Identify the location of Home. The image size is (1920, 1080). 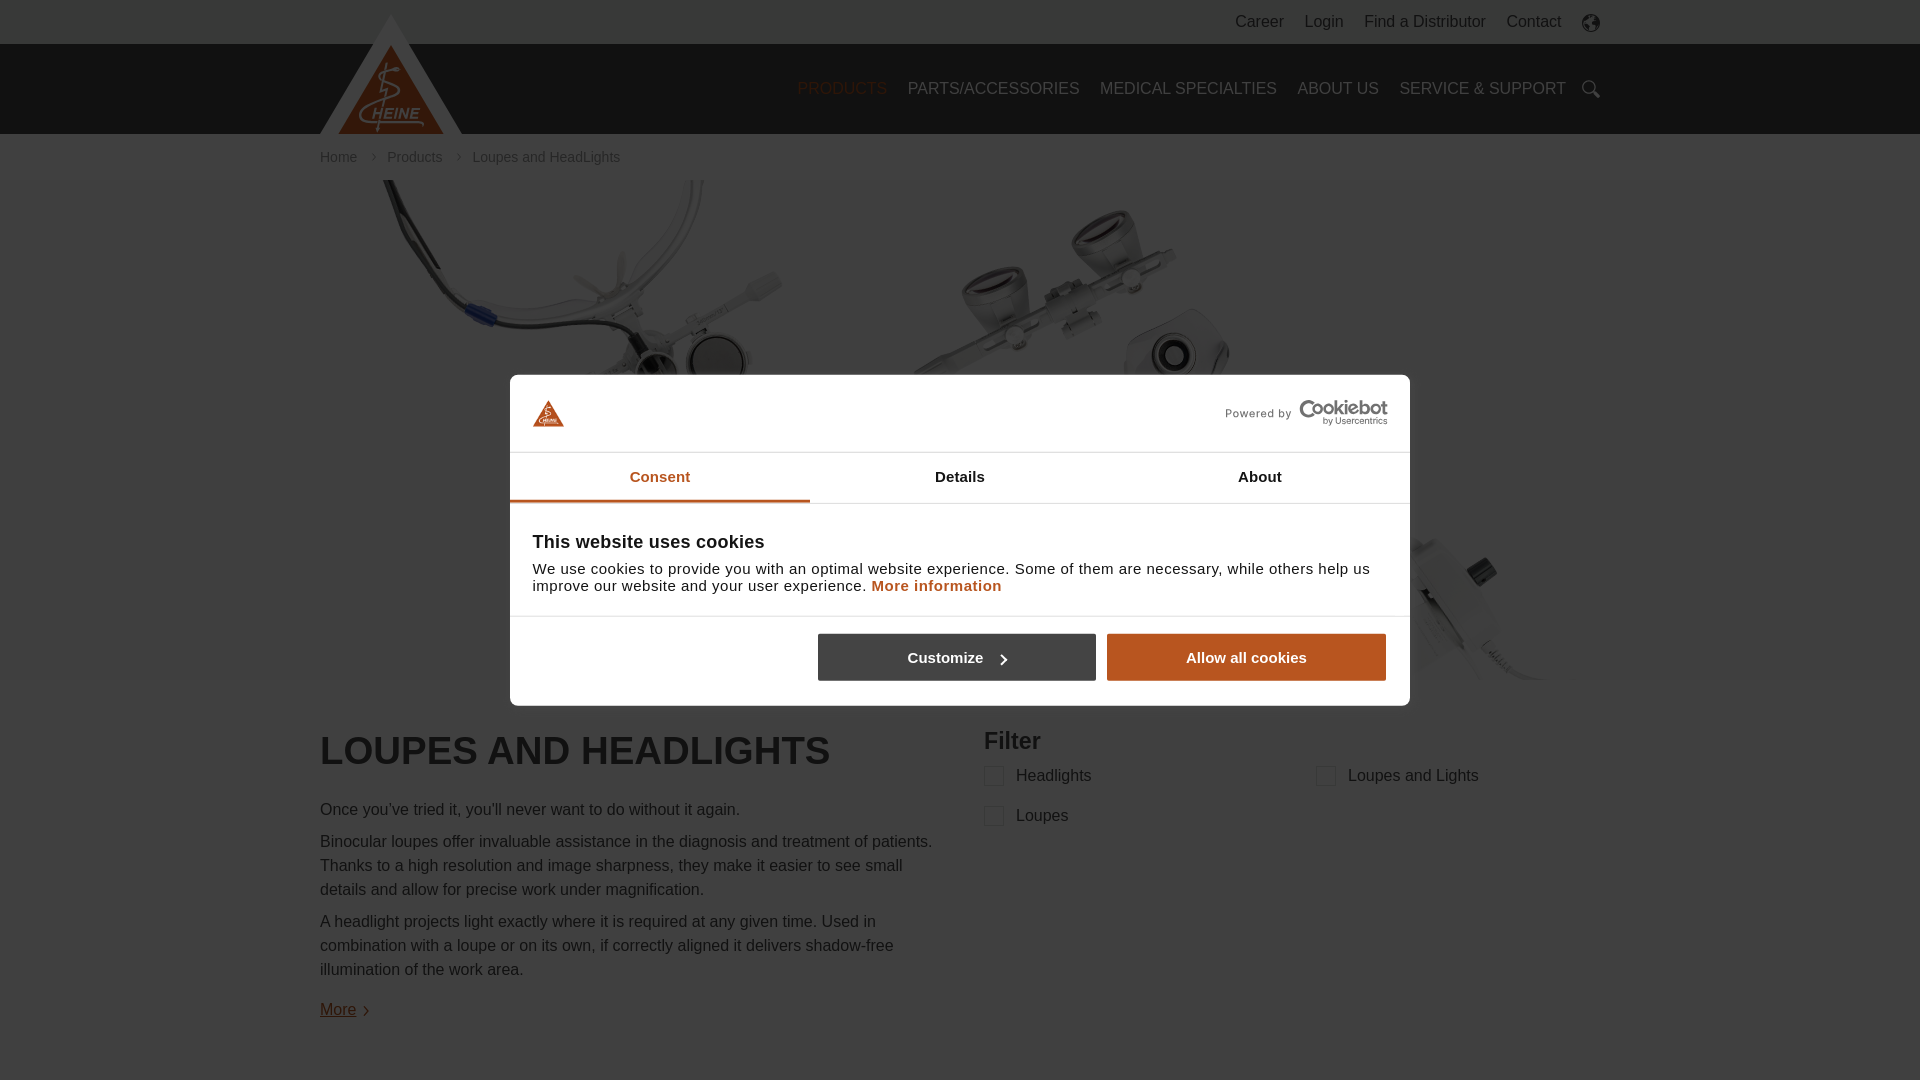
(391, 74).